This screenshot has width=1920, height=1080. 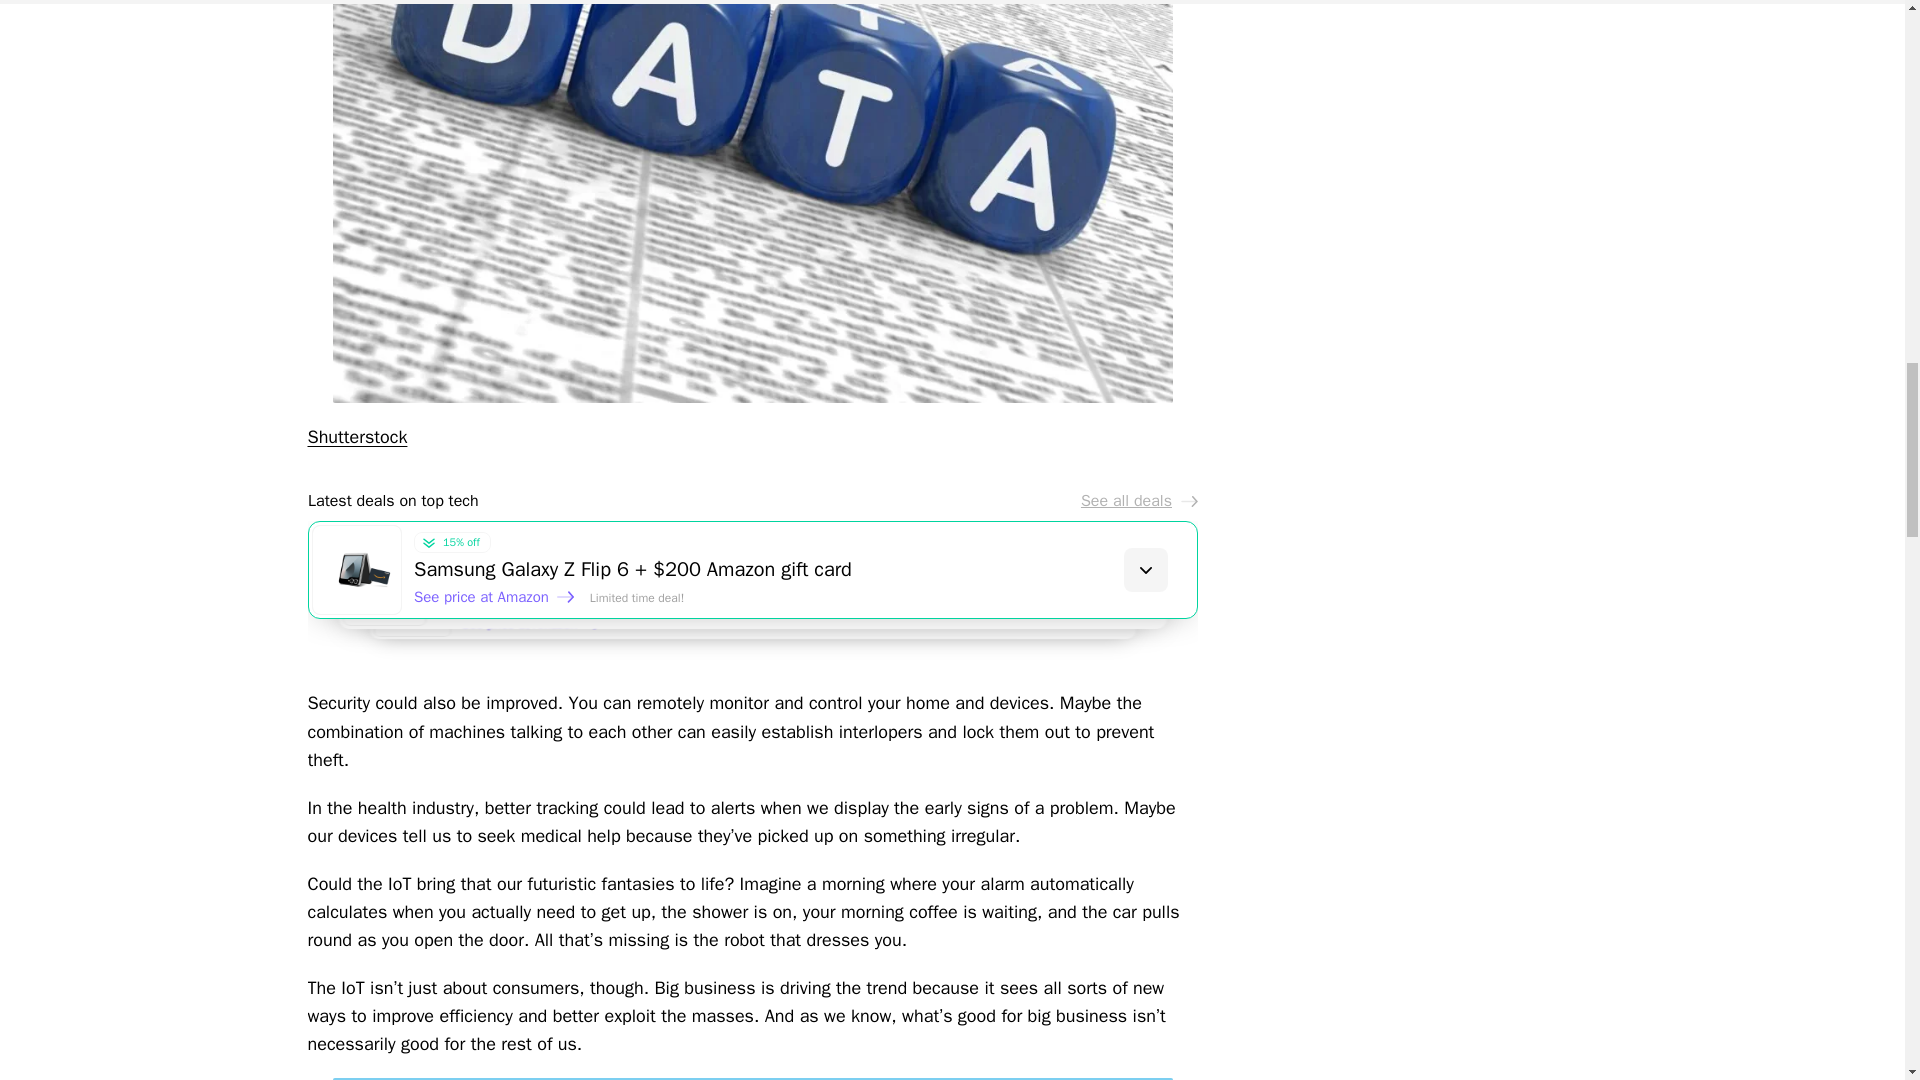 I want to click on See price at Amazon, so click(x=517, y=614).